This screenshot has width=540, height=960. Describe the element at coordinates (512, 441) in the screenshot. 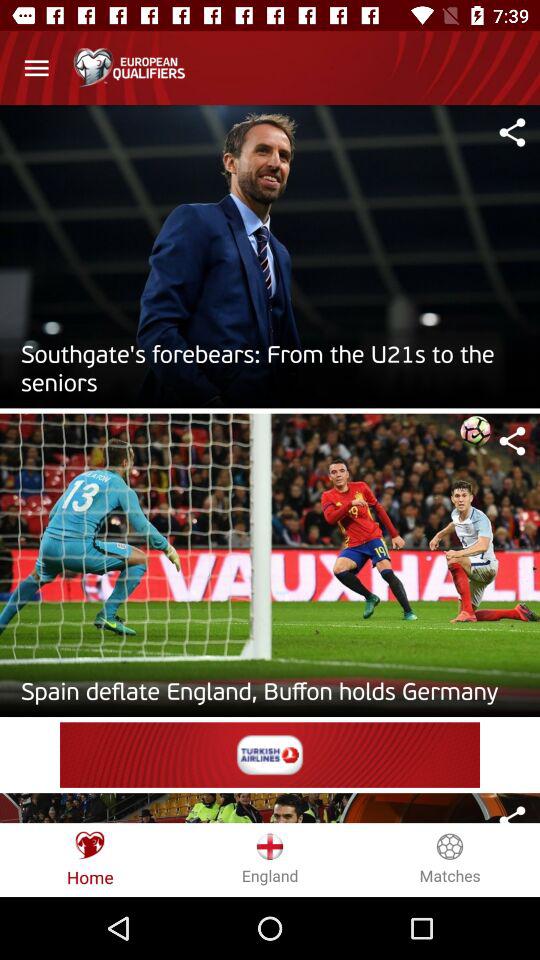

I see `share the article` at that location.